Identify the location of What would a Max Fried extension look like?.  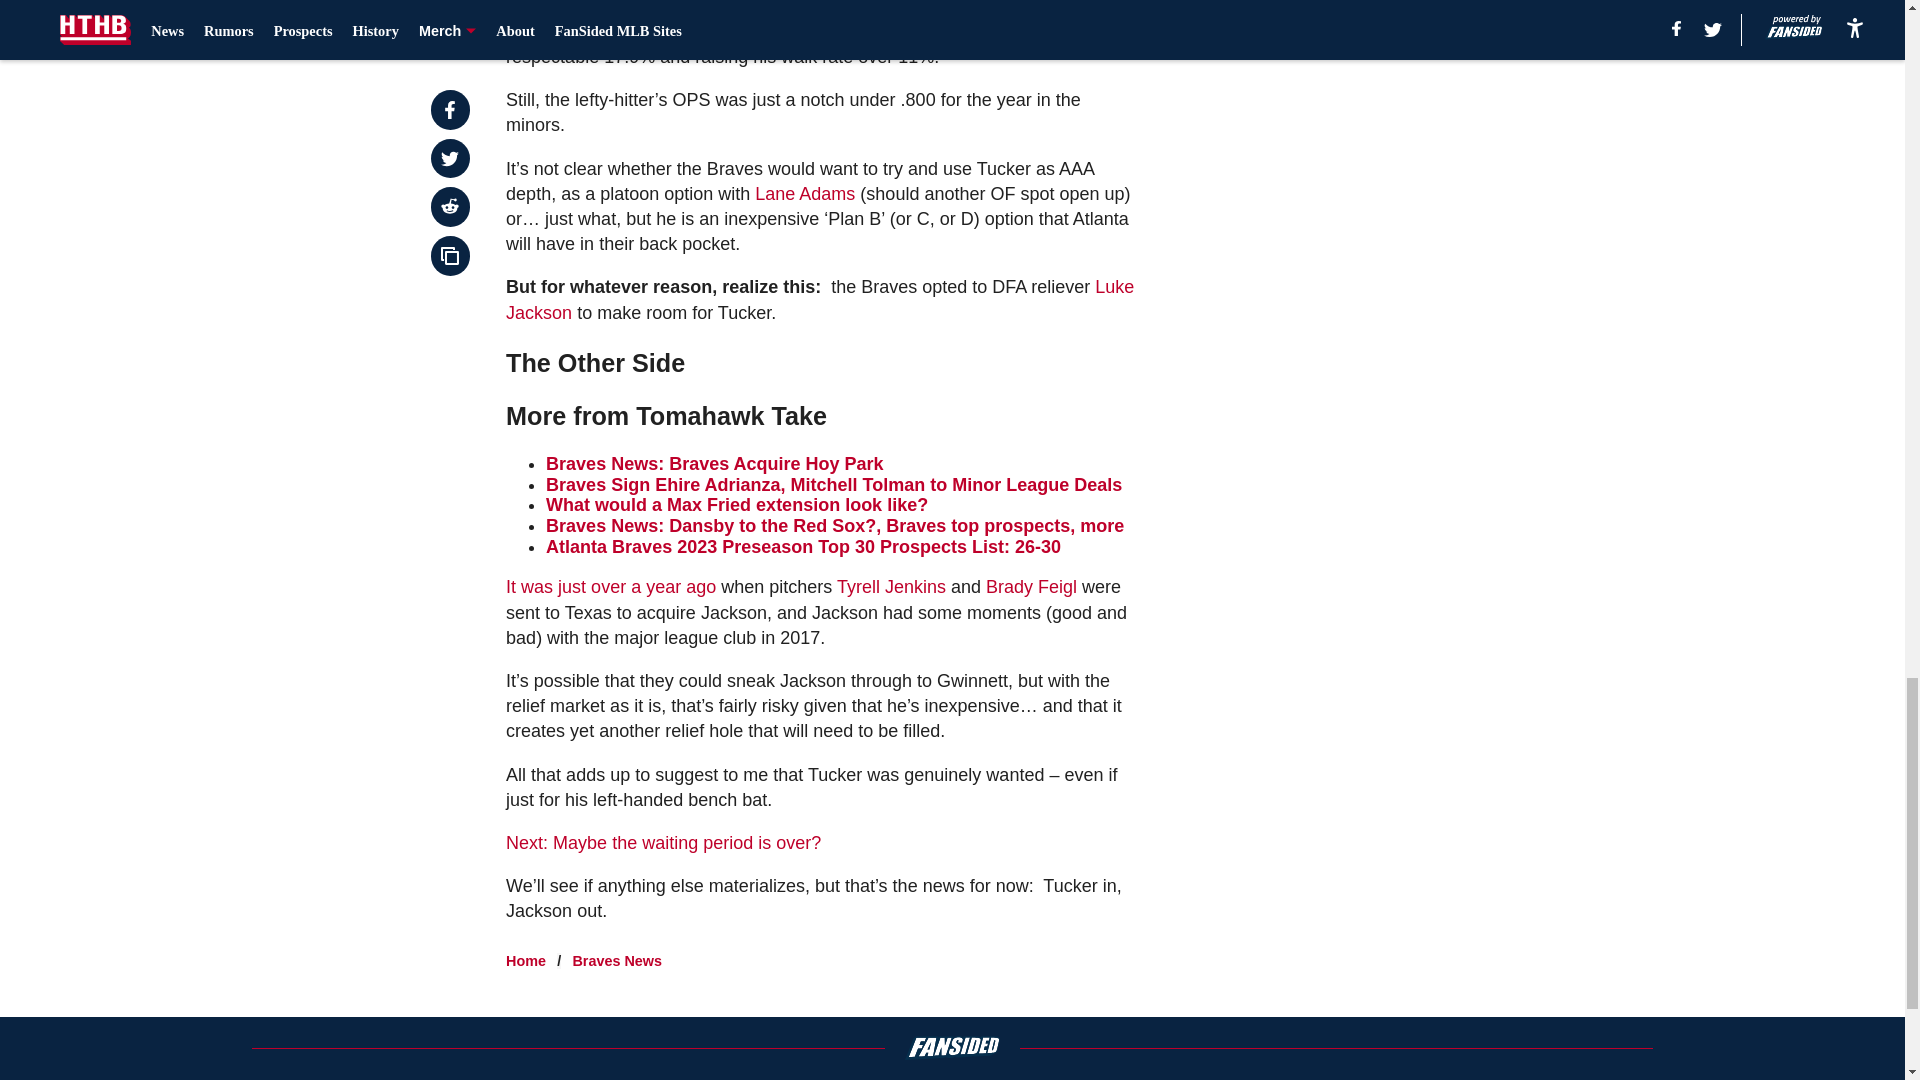
(736, 504).